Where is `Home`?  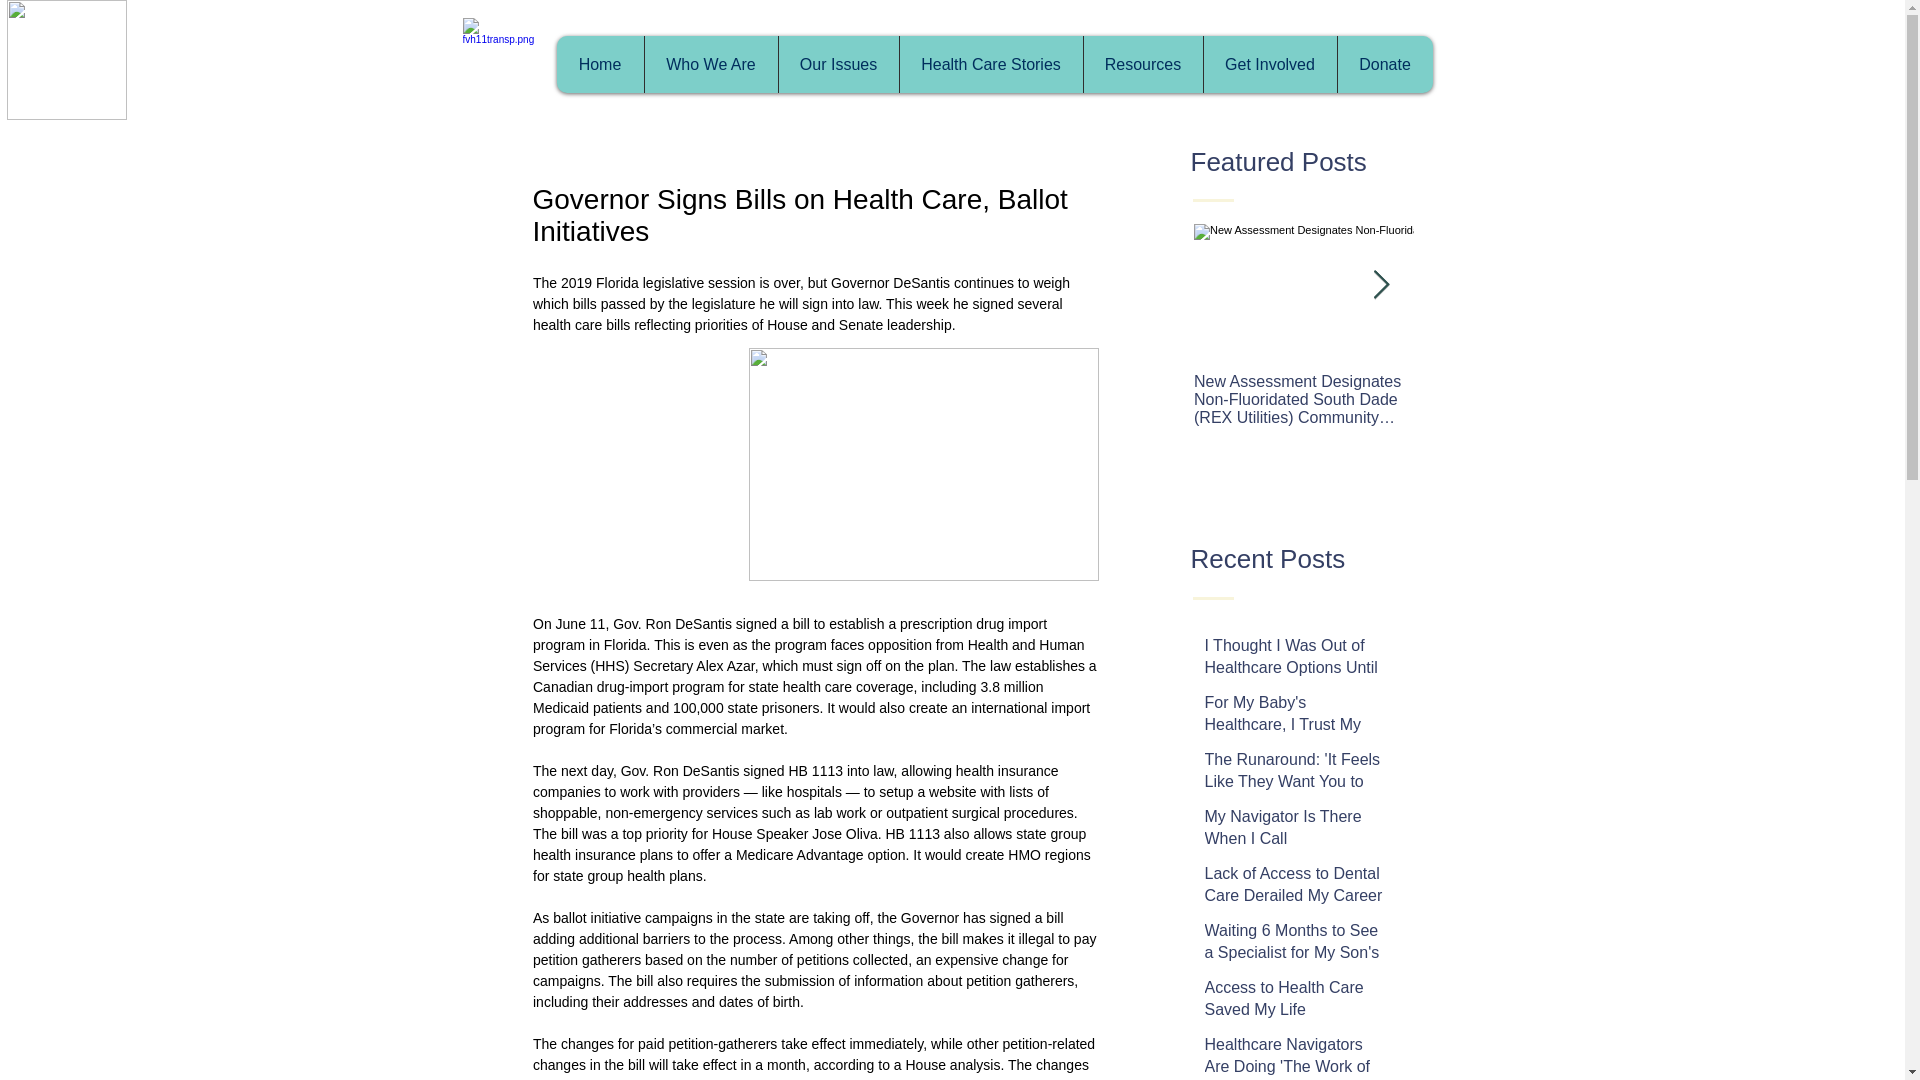
Home is located at coordinates (600, 64).